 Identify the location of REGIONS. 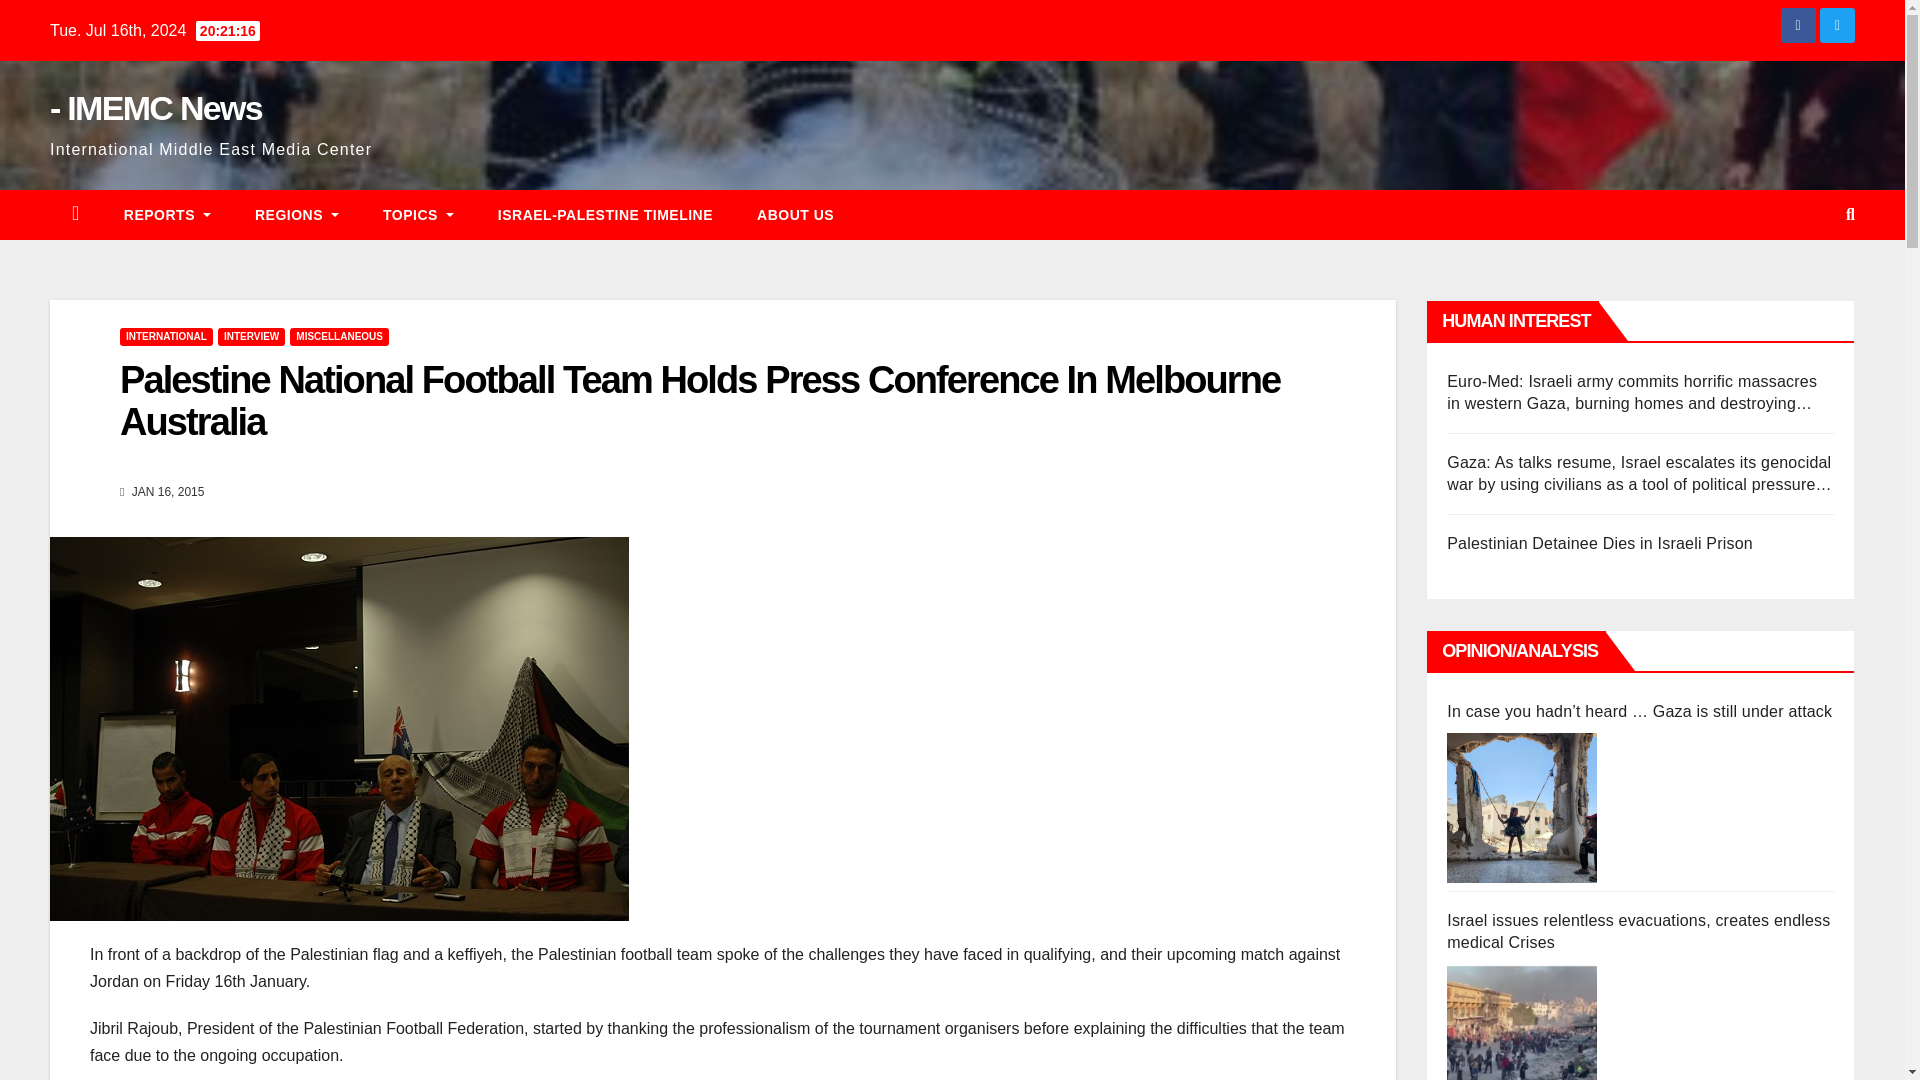
(296, 214).